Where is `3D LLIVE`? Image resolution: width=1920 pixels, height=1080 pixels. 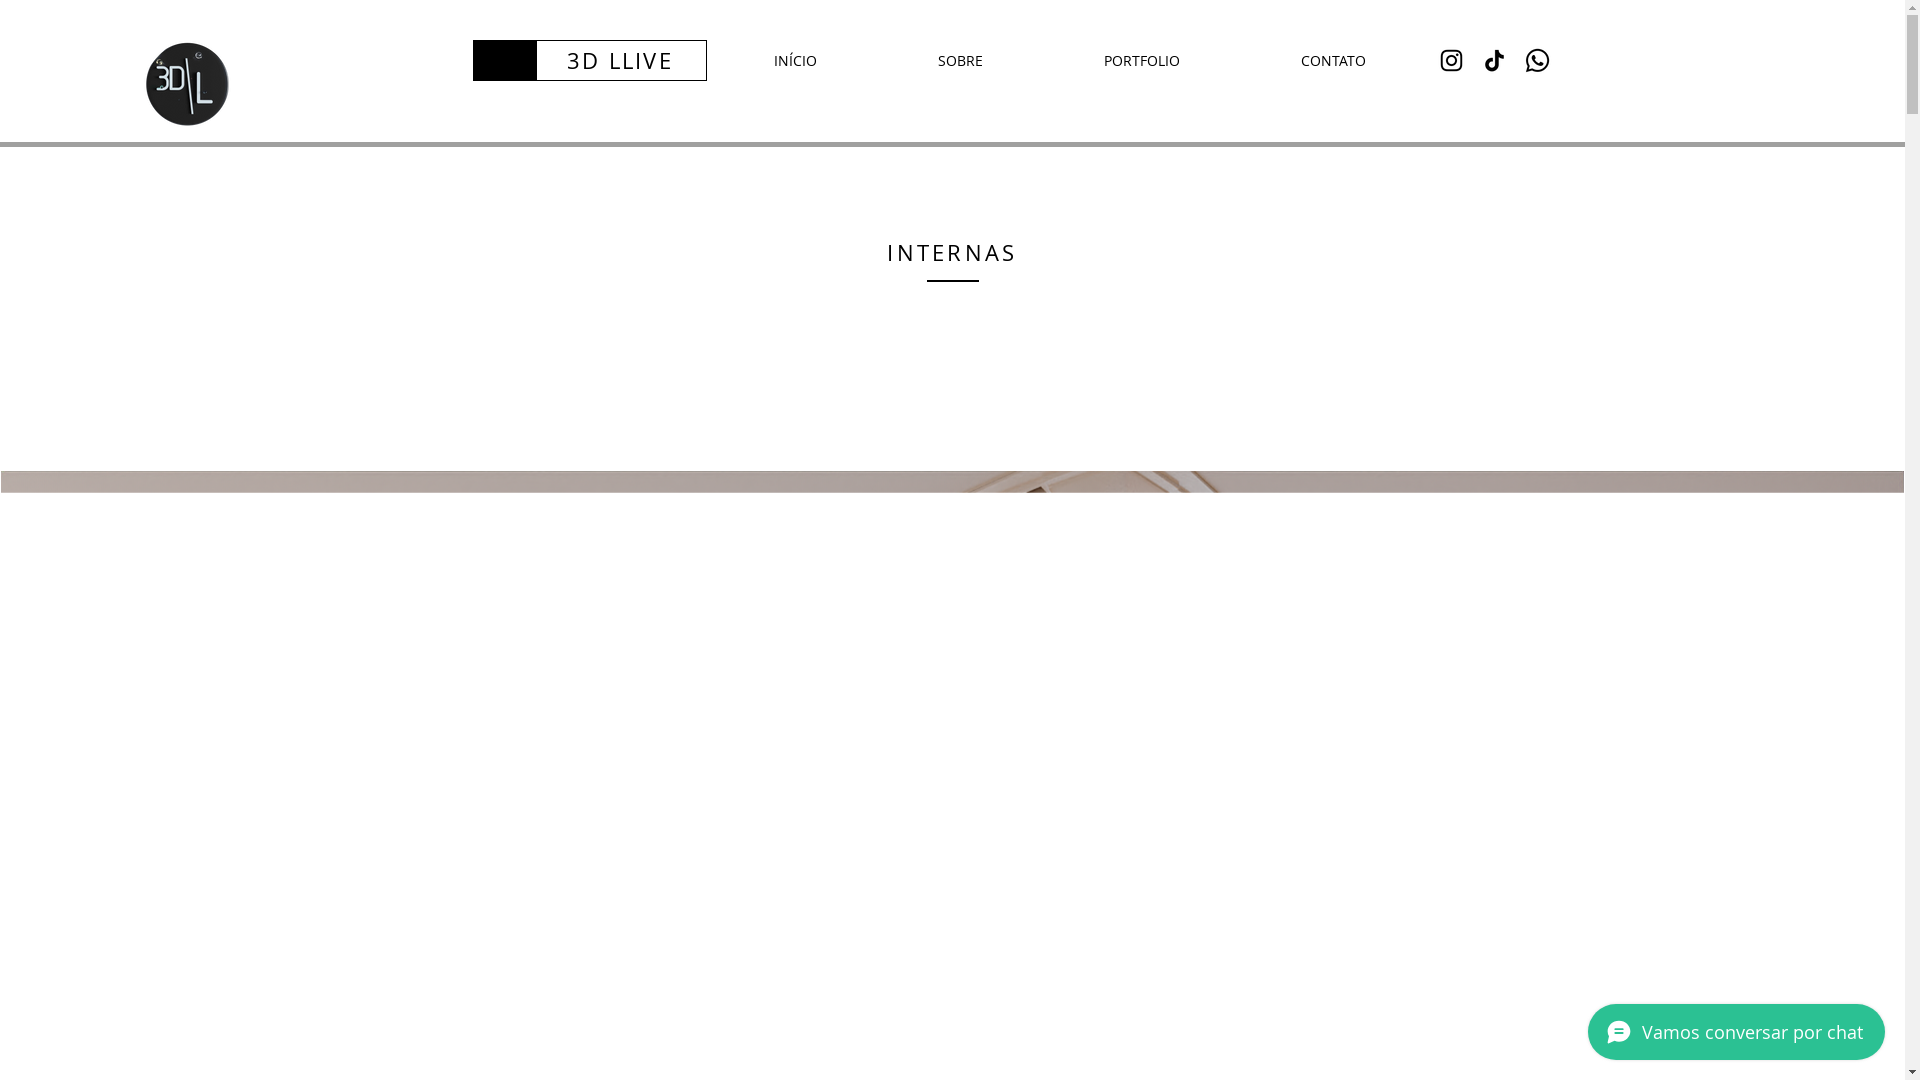 3D LLIVE is located at coordinates (620, 60).